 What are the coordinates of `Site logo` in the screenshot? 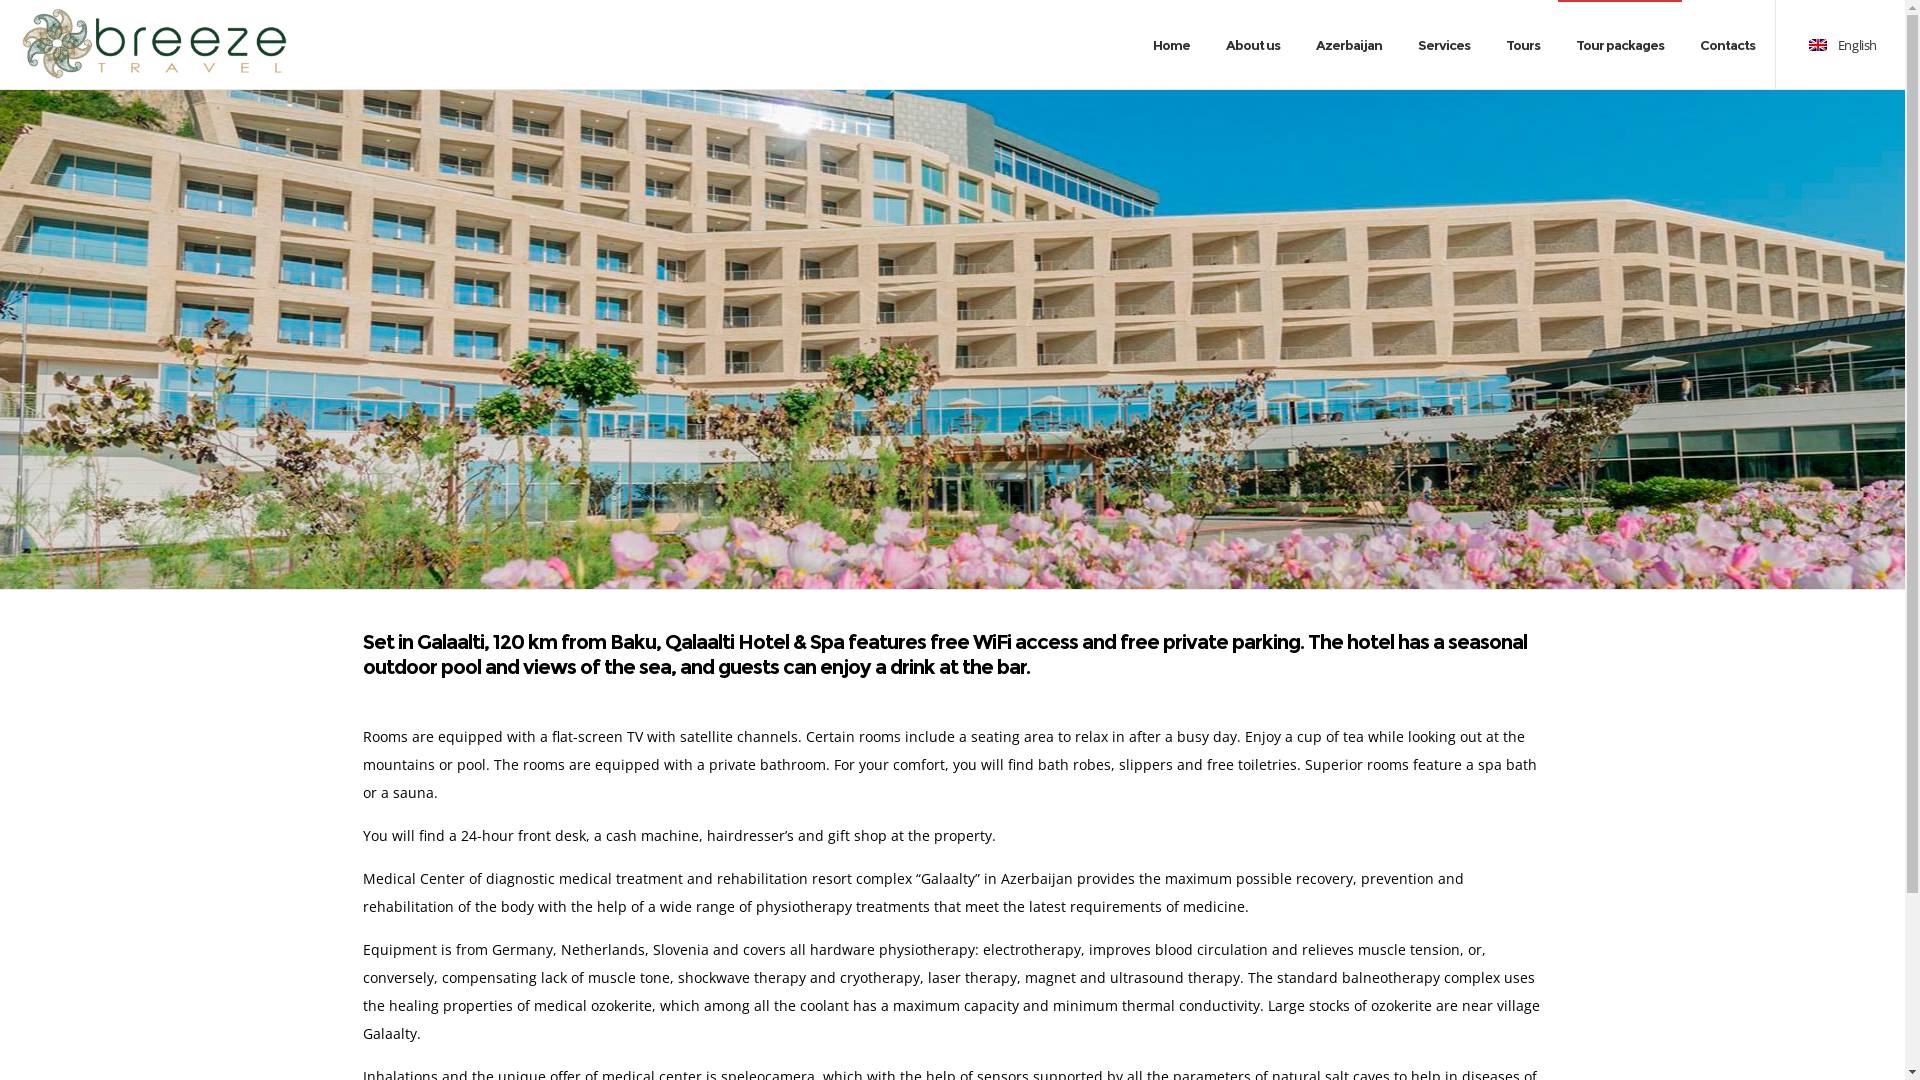 It's located at (156, 45).